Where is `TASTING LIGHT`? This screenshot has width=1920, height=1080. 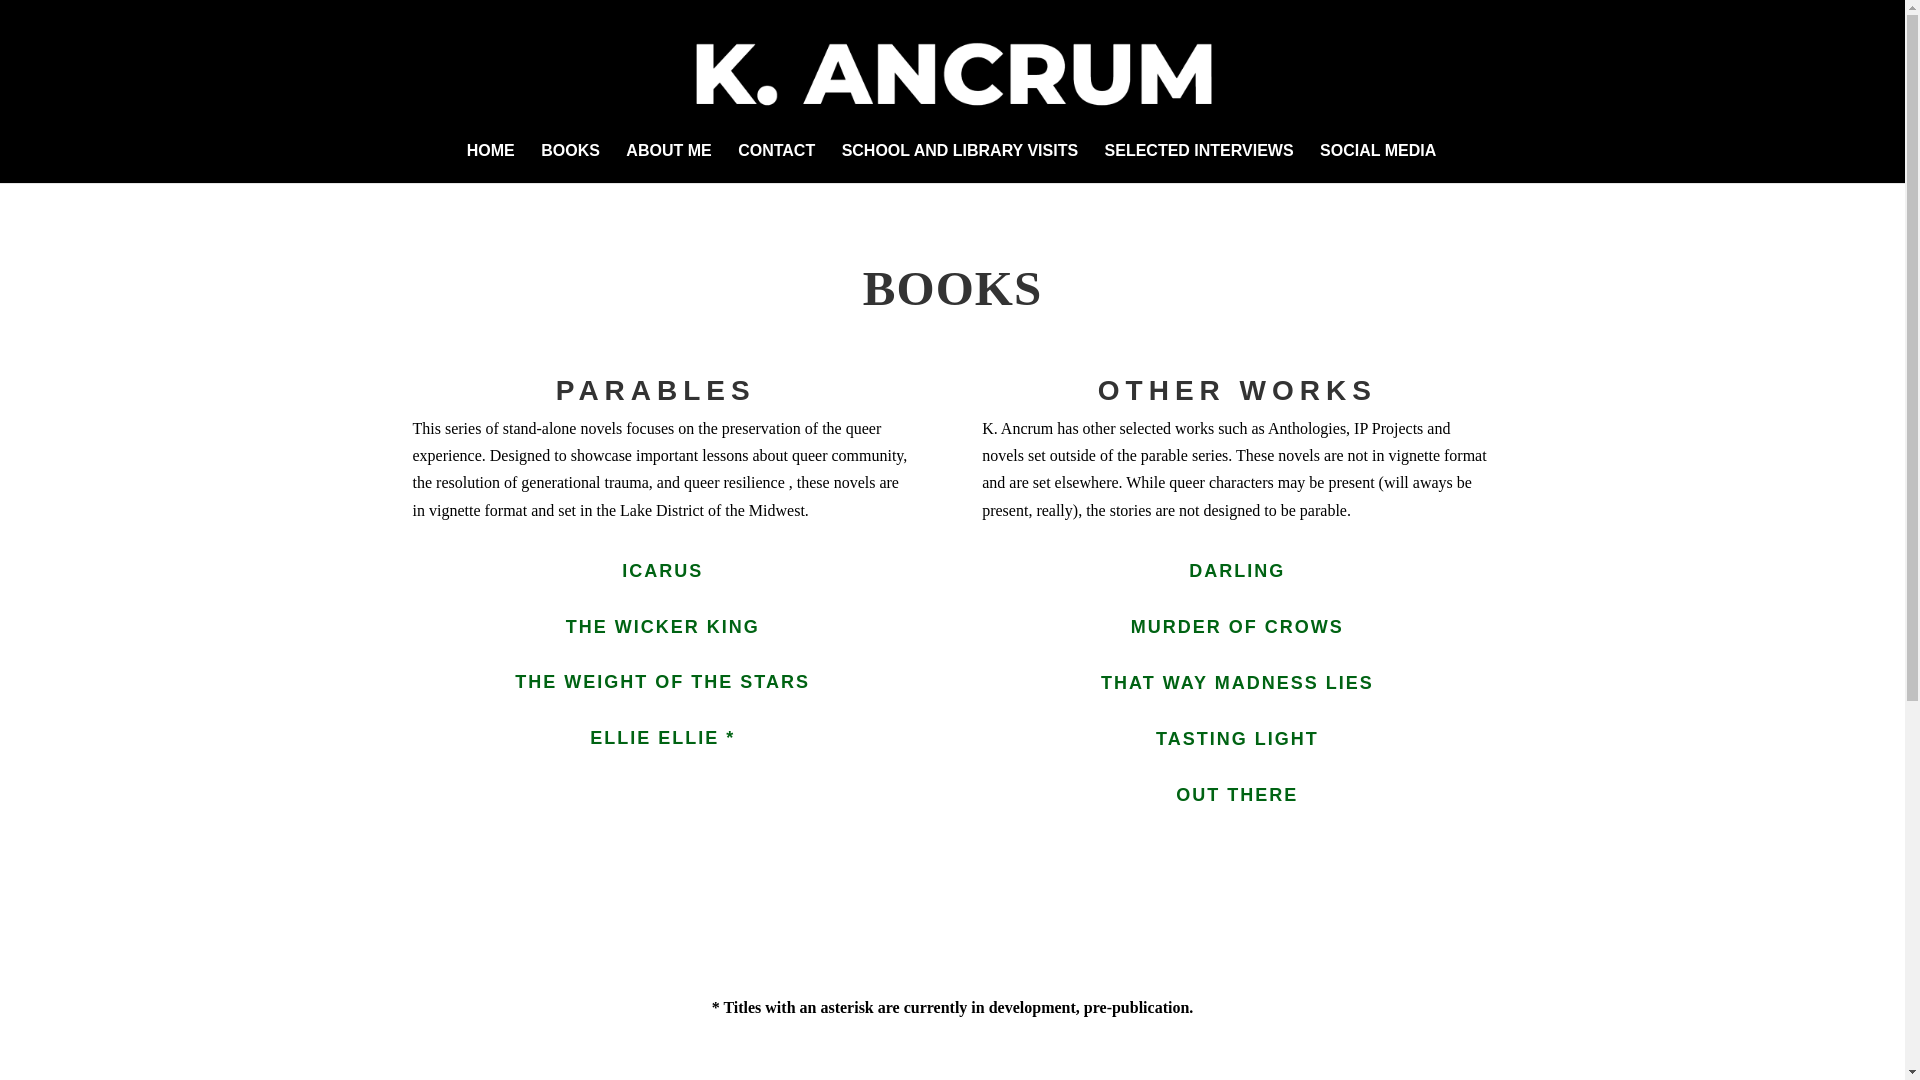 TASTING LIGHT is located at coordinates (1237, 739).